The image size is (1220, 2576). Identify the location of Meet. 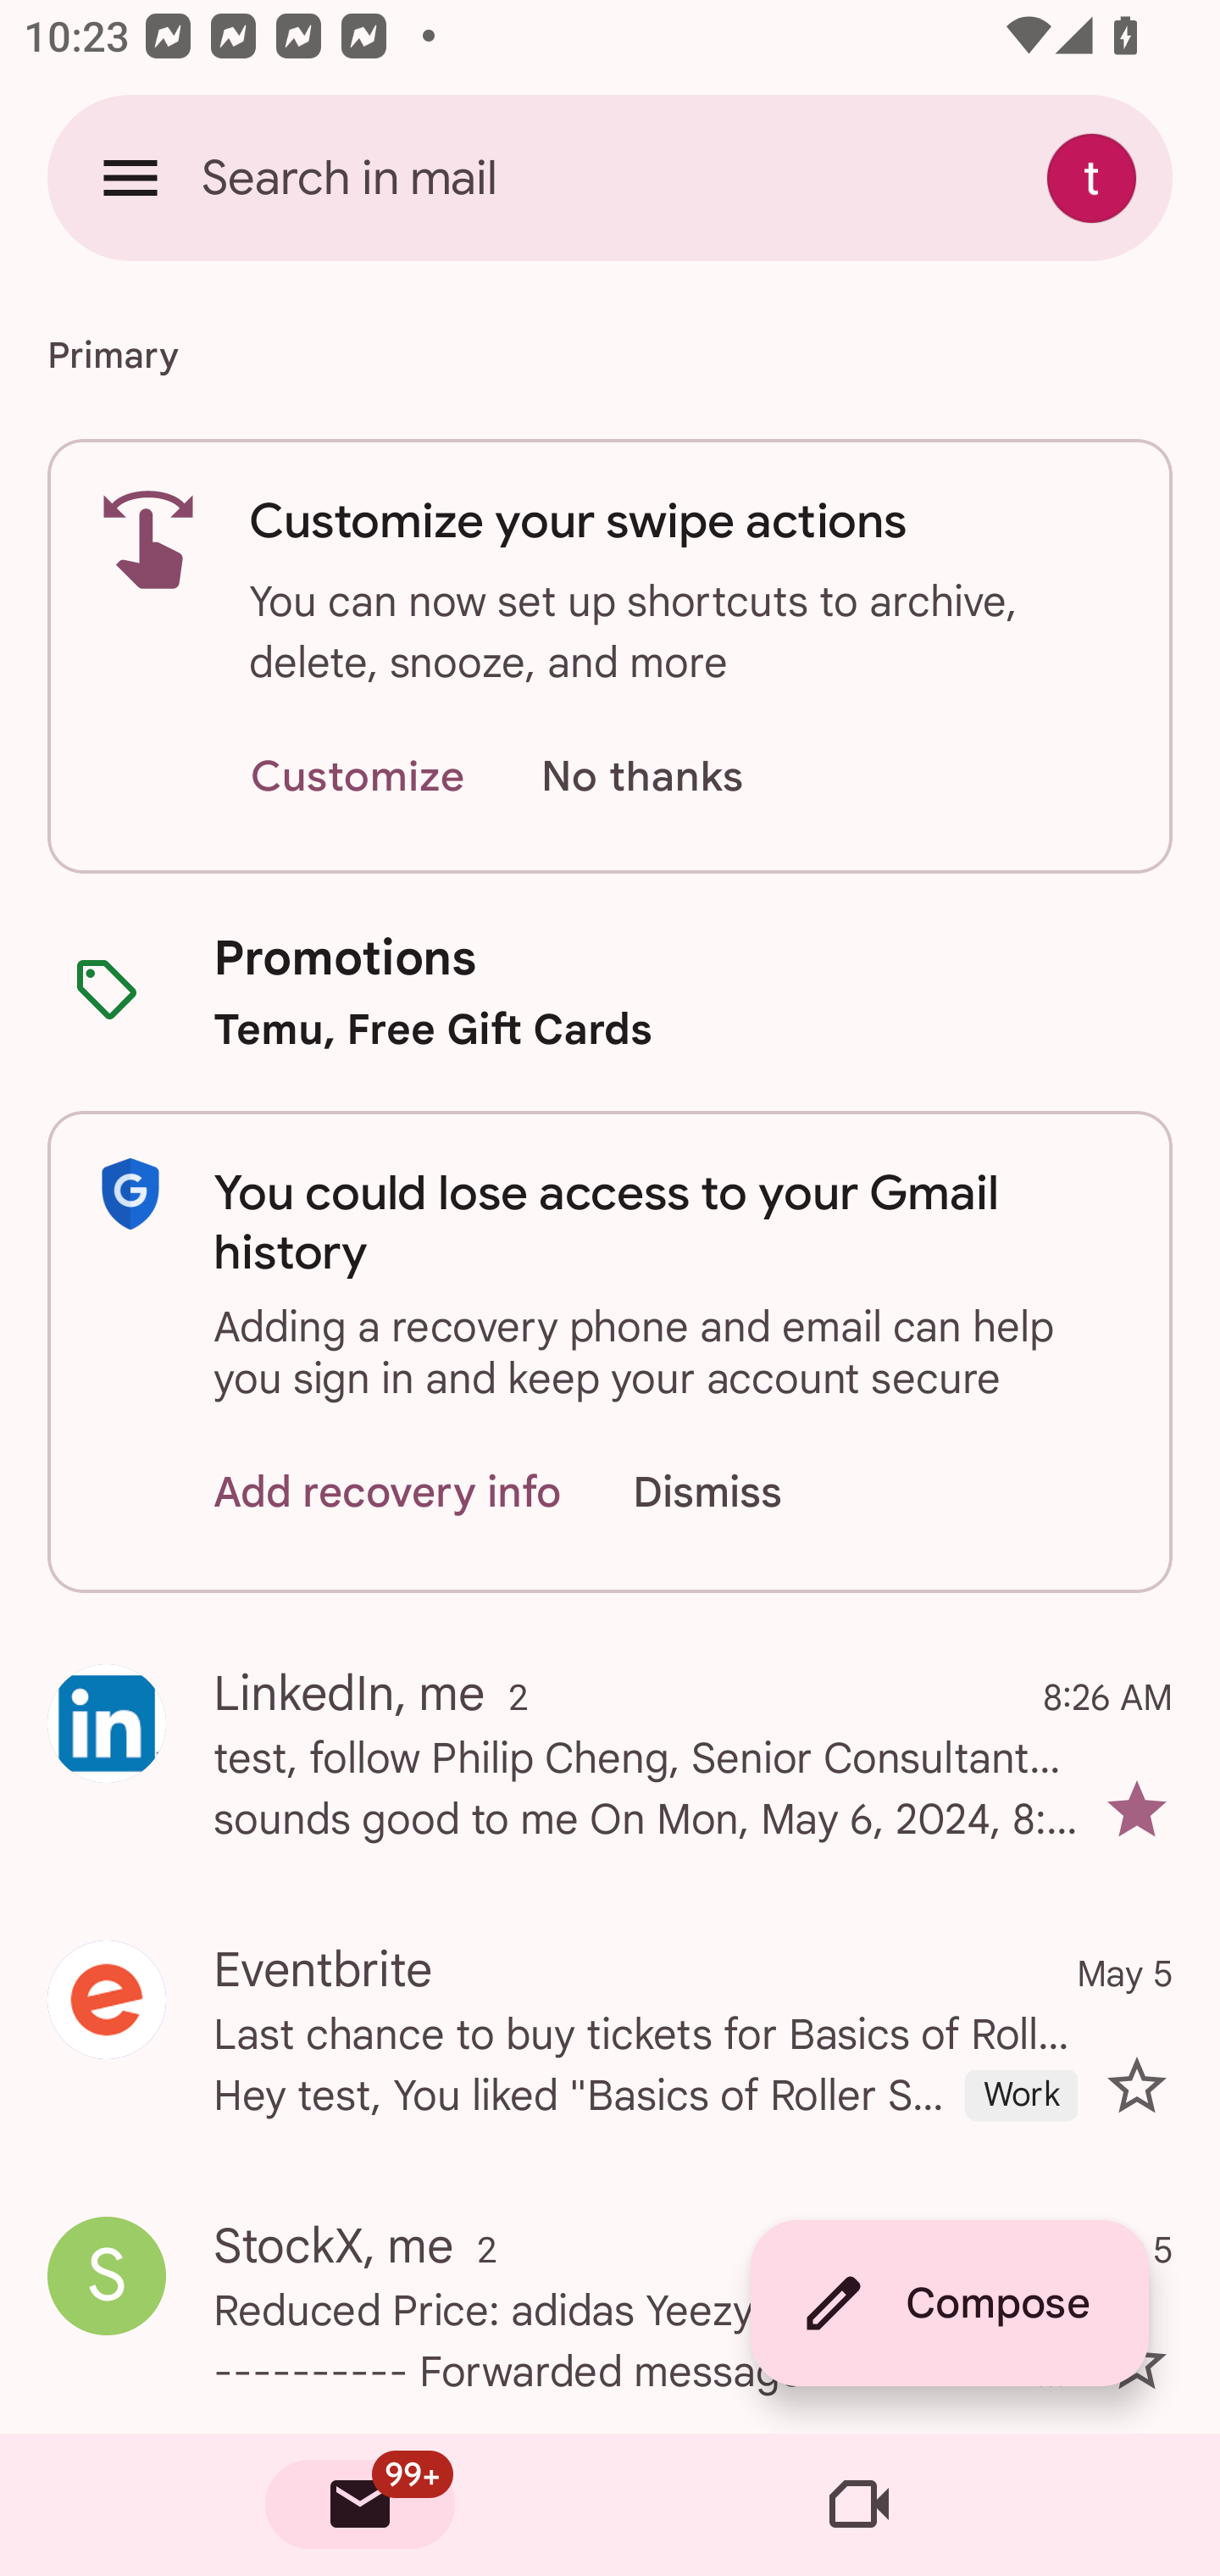
(859, 2505).